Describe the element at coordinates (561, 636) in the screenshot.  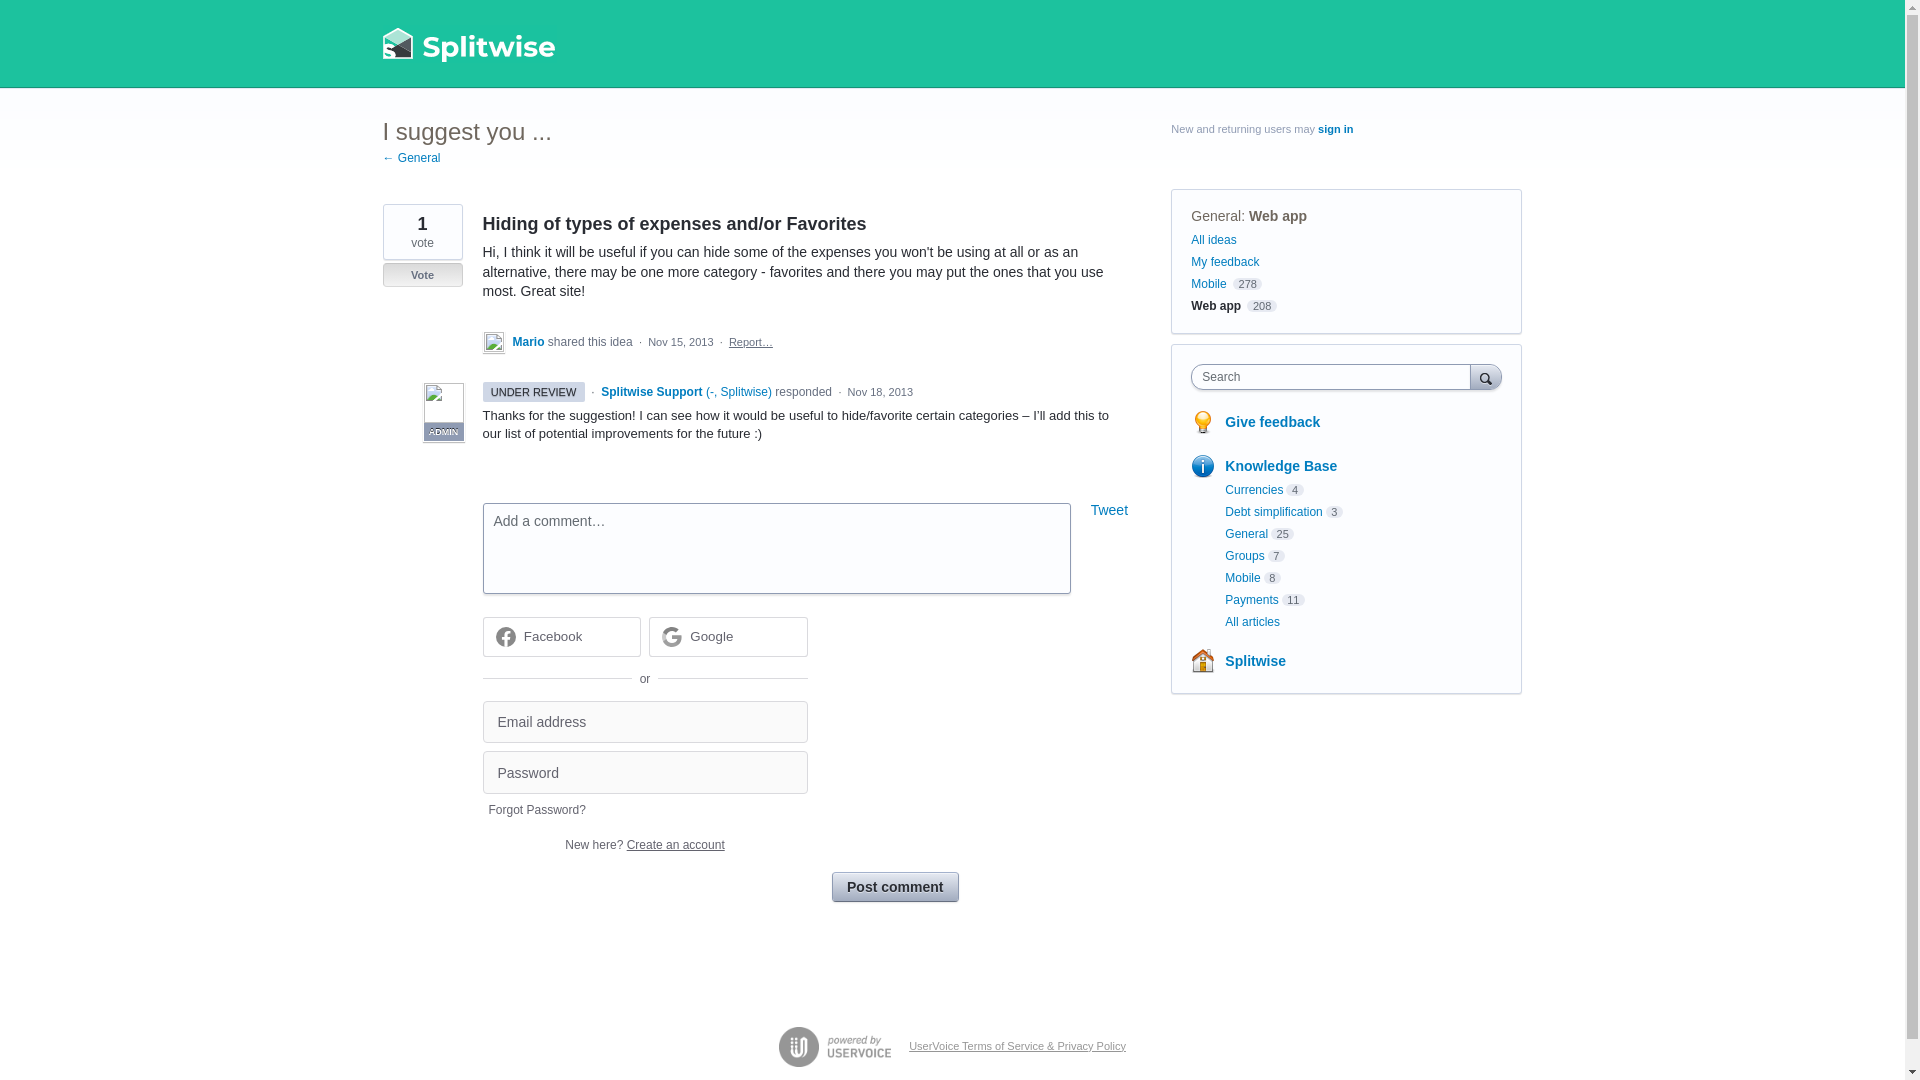
I see `Facebook` at that location.